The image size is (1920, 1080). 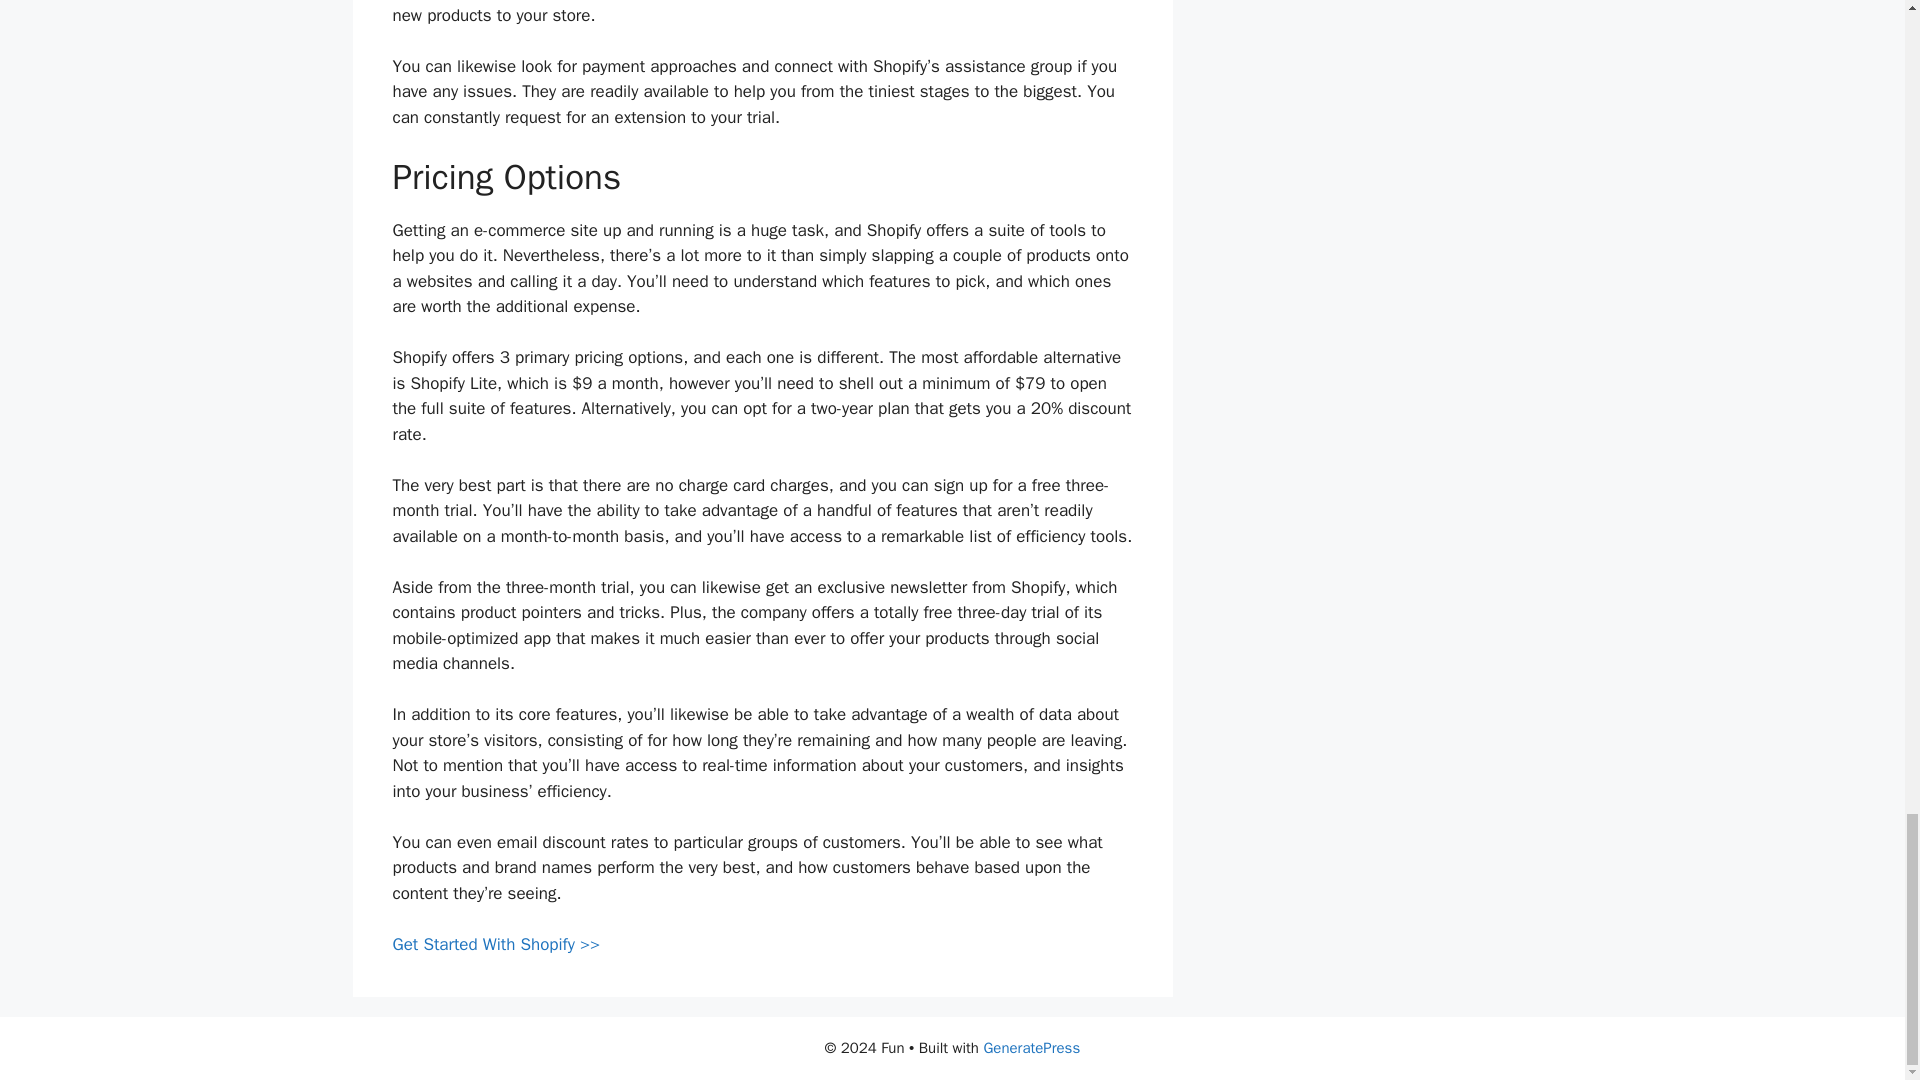 What do you see at coordinates (1031, 1048) in the screenshot?
I see `GeneratePress` at bounding box center [1031, 1048].